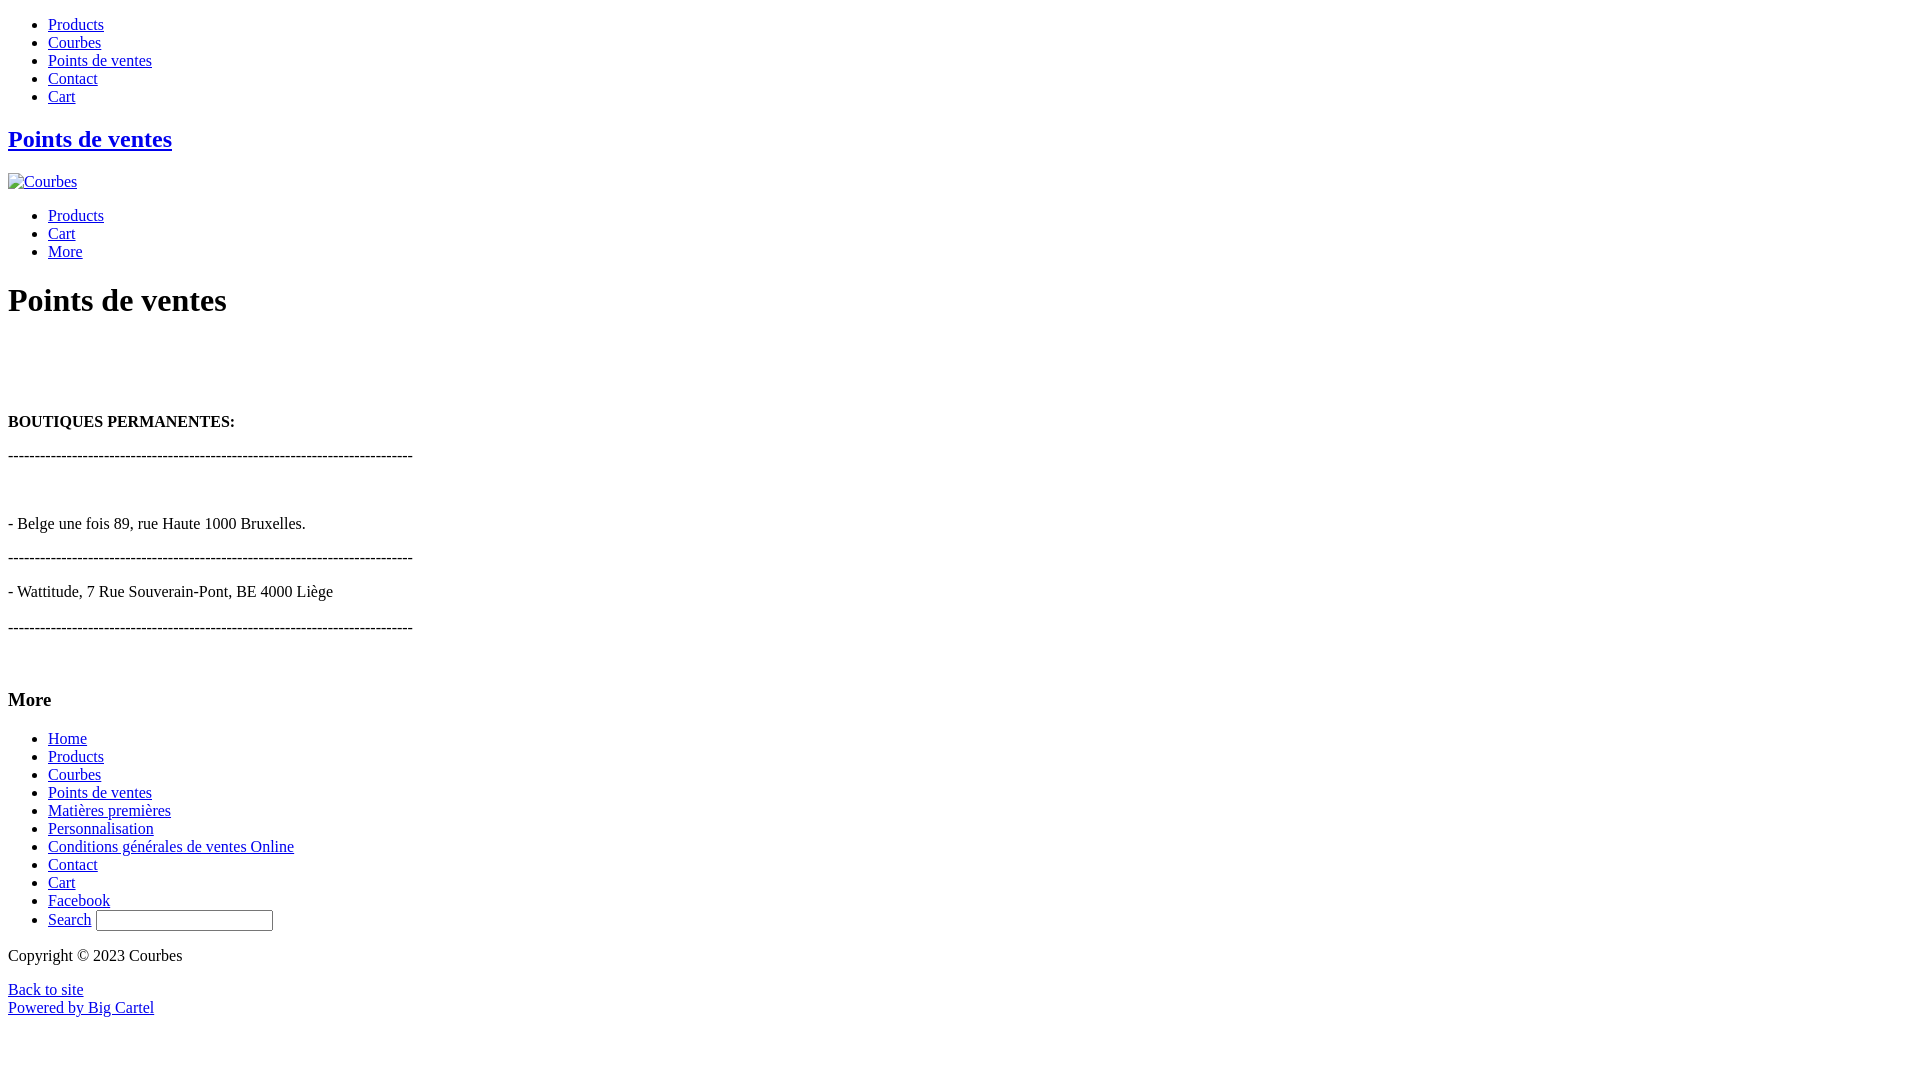  What do you see at coordinates (74, 42) in the screenshot?
I see `Courbes` at bounding box center [74, 42].